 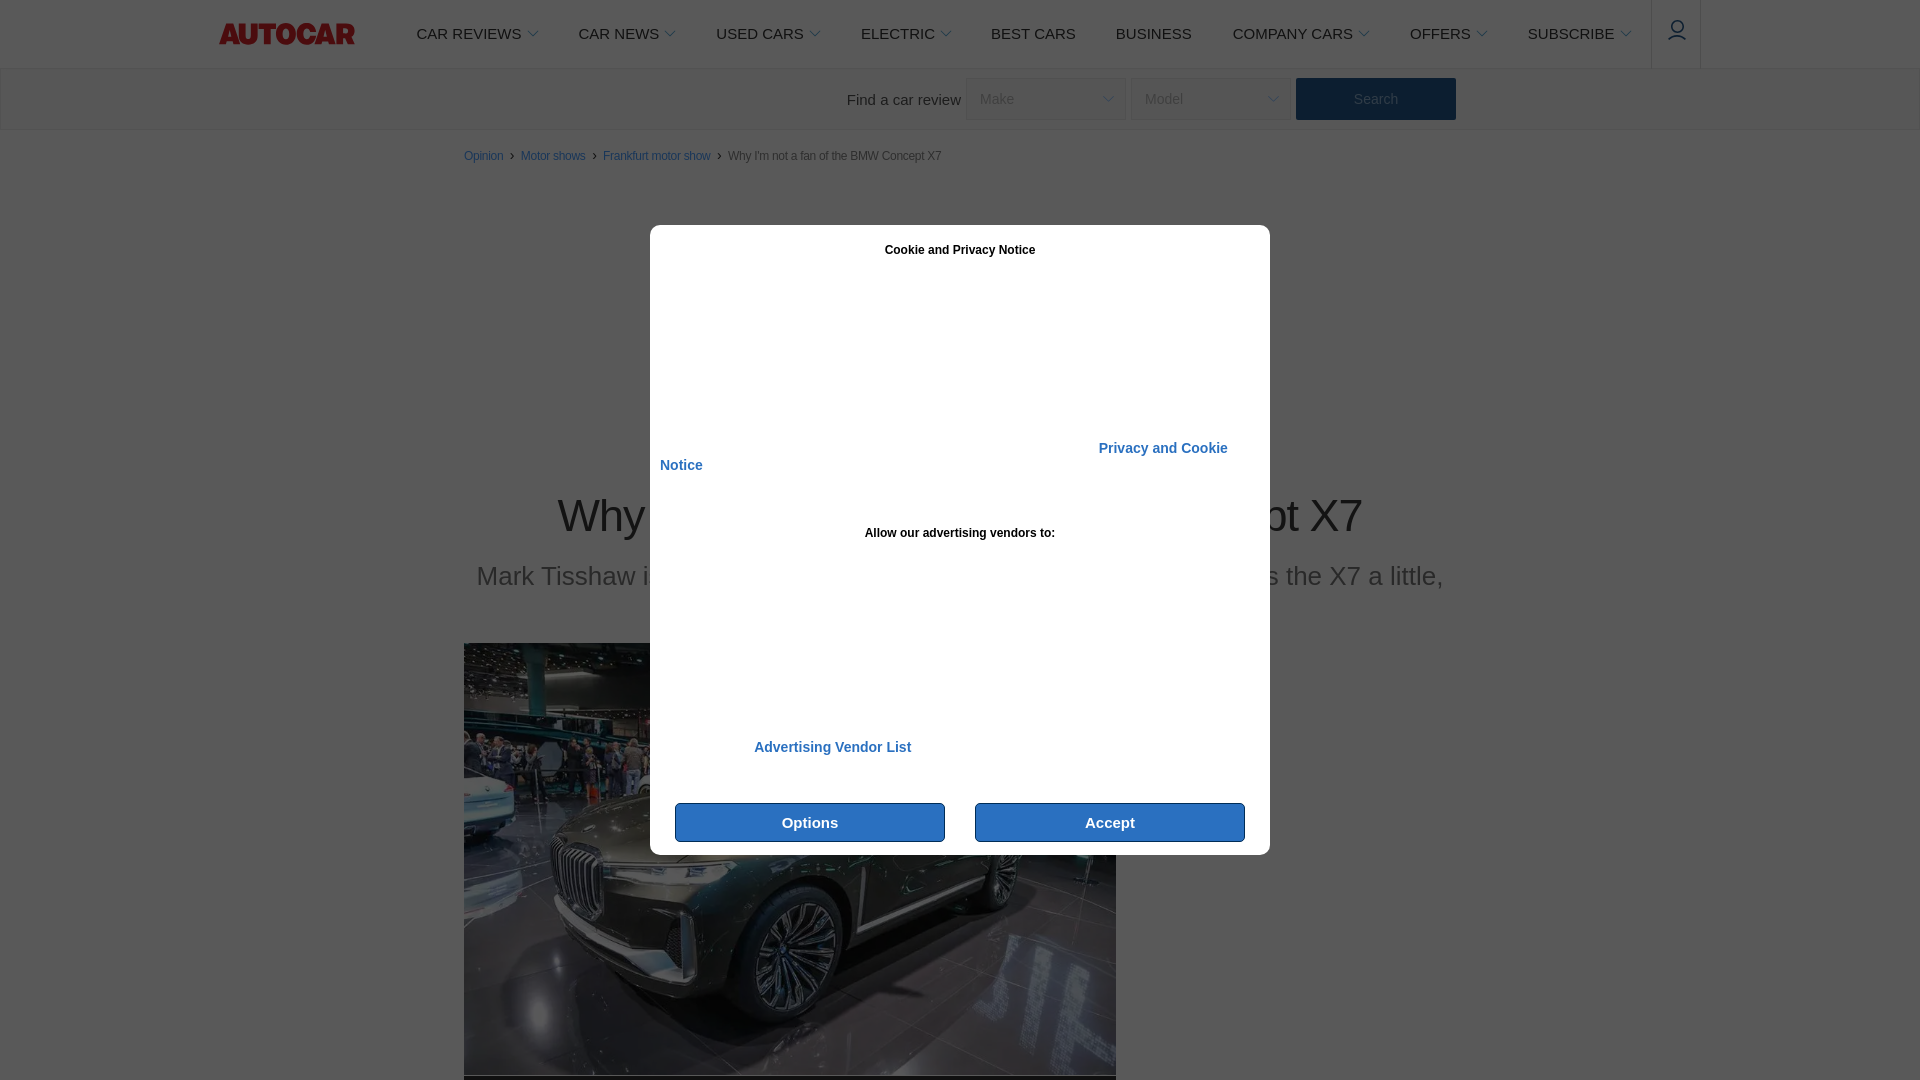 What do you see at coordinates (1034, 34) in the screenshot?
I see `Top 10 cars by segment` at bounding box center [1034, 34].